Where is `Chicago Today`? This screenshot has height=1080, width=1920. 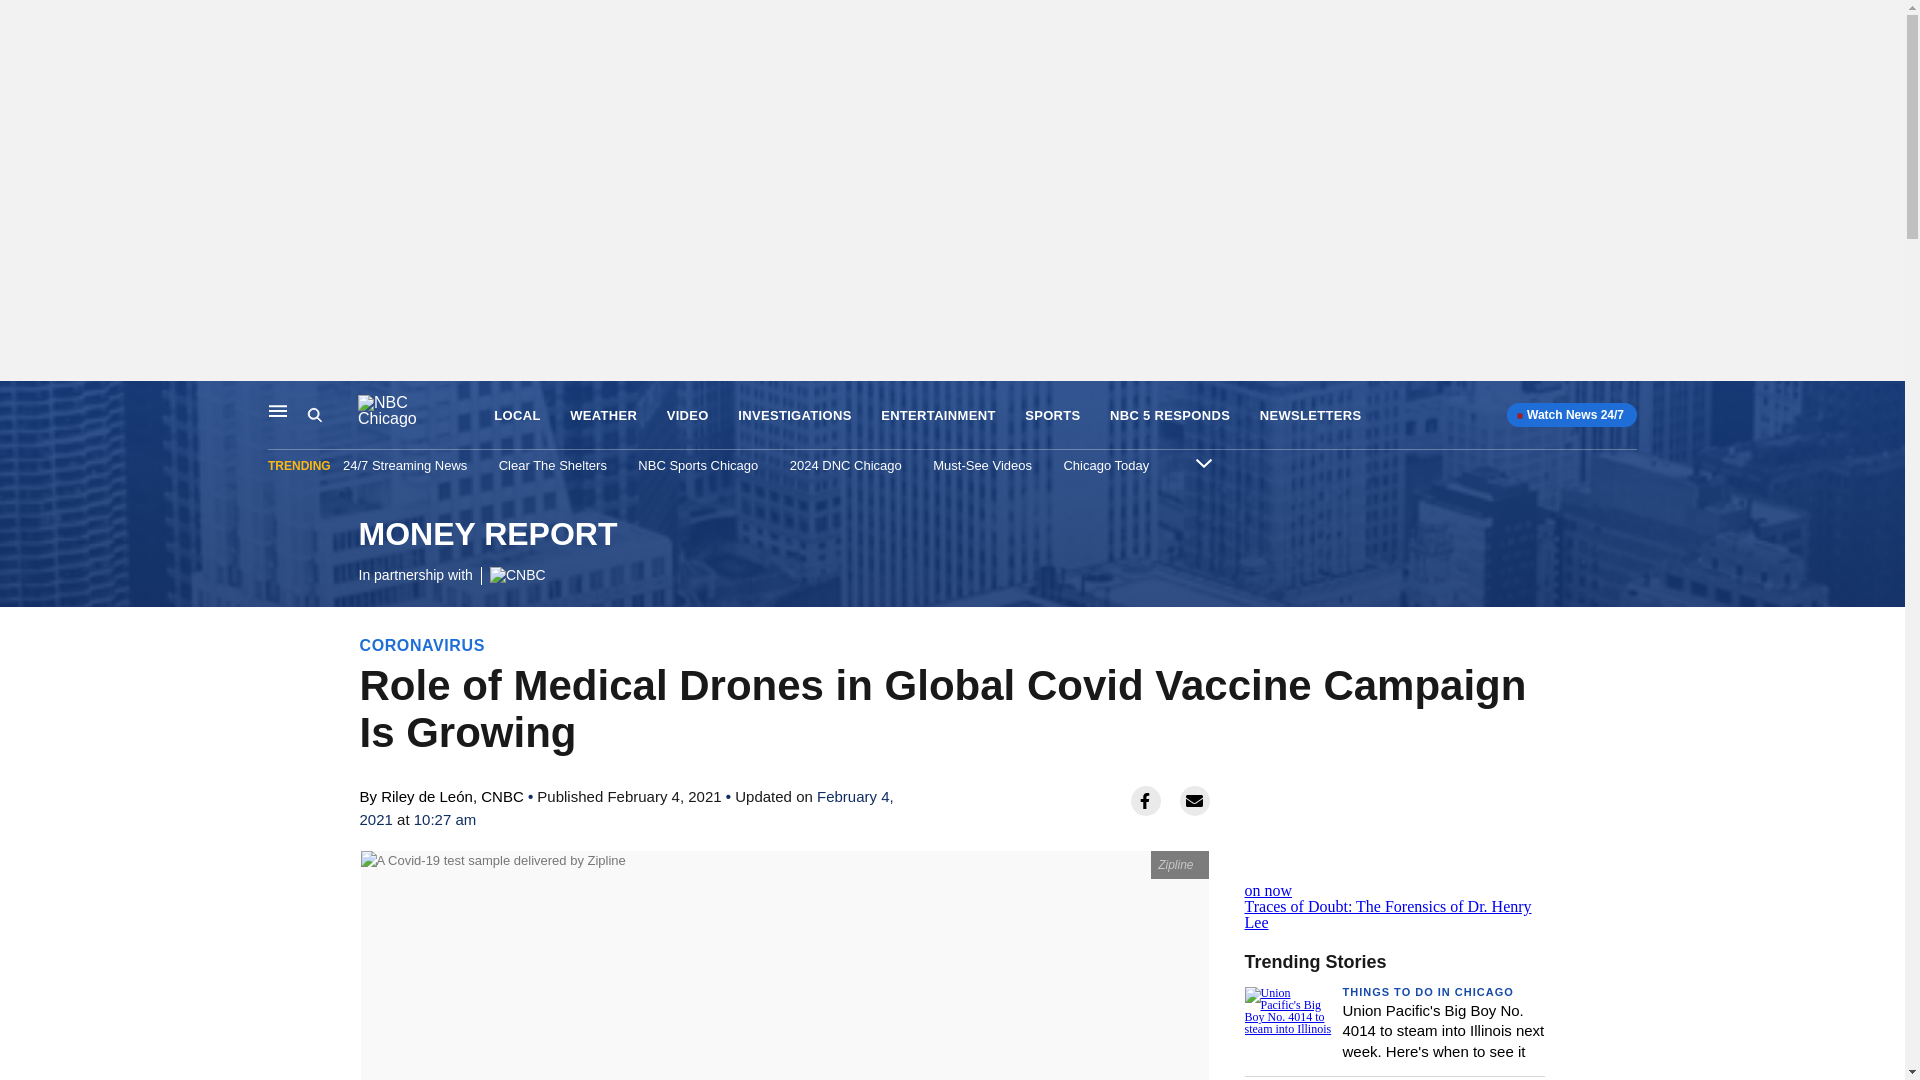 Chicago Today is located at coordinates (1106, 465).